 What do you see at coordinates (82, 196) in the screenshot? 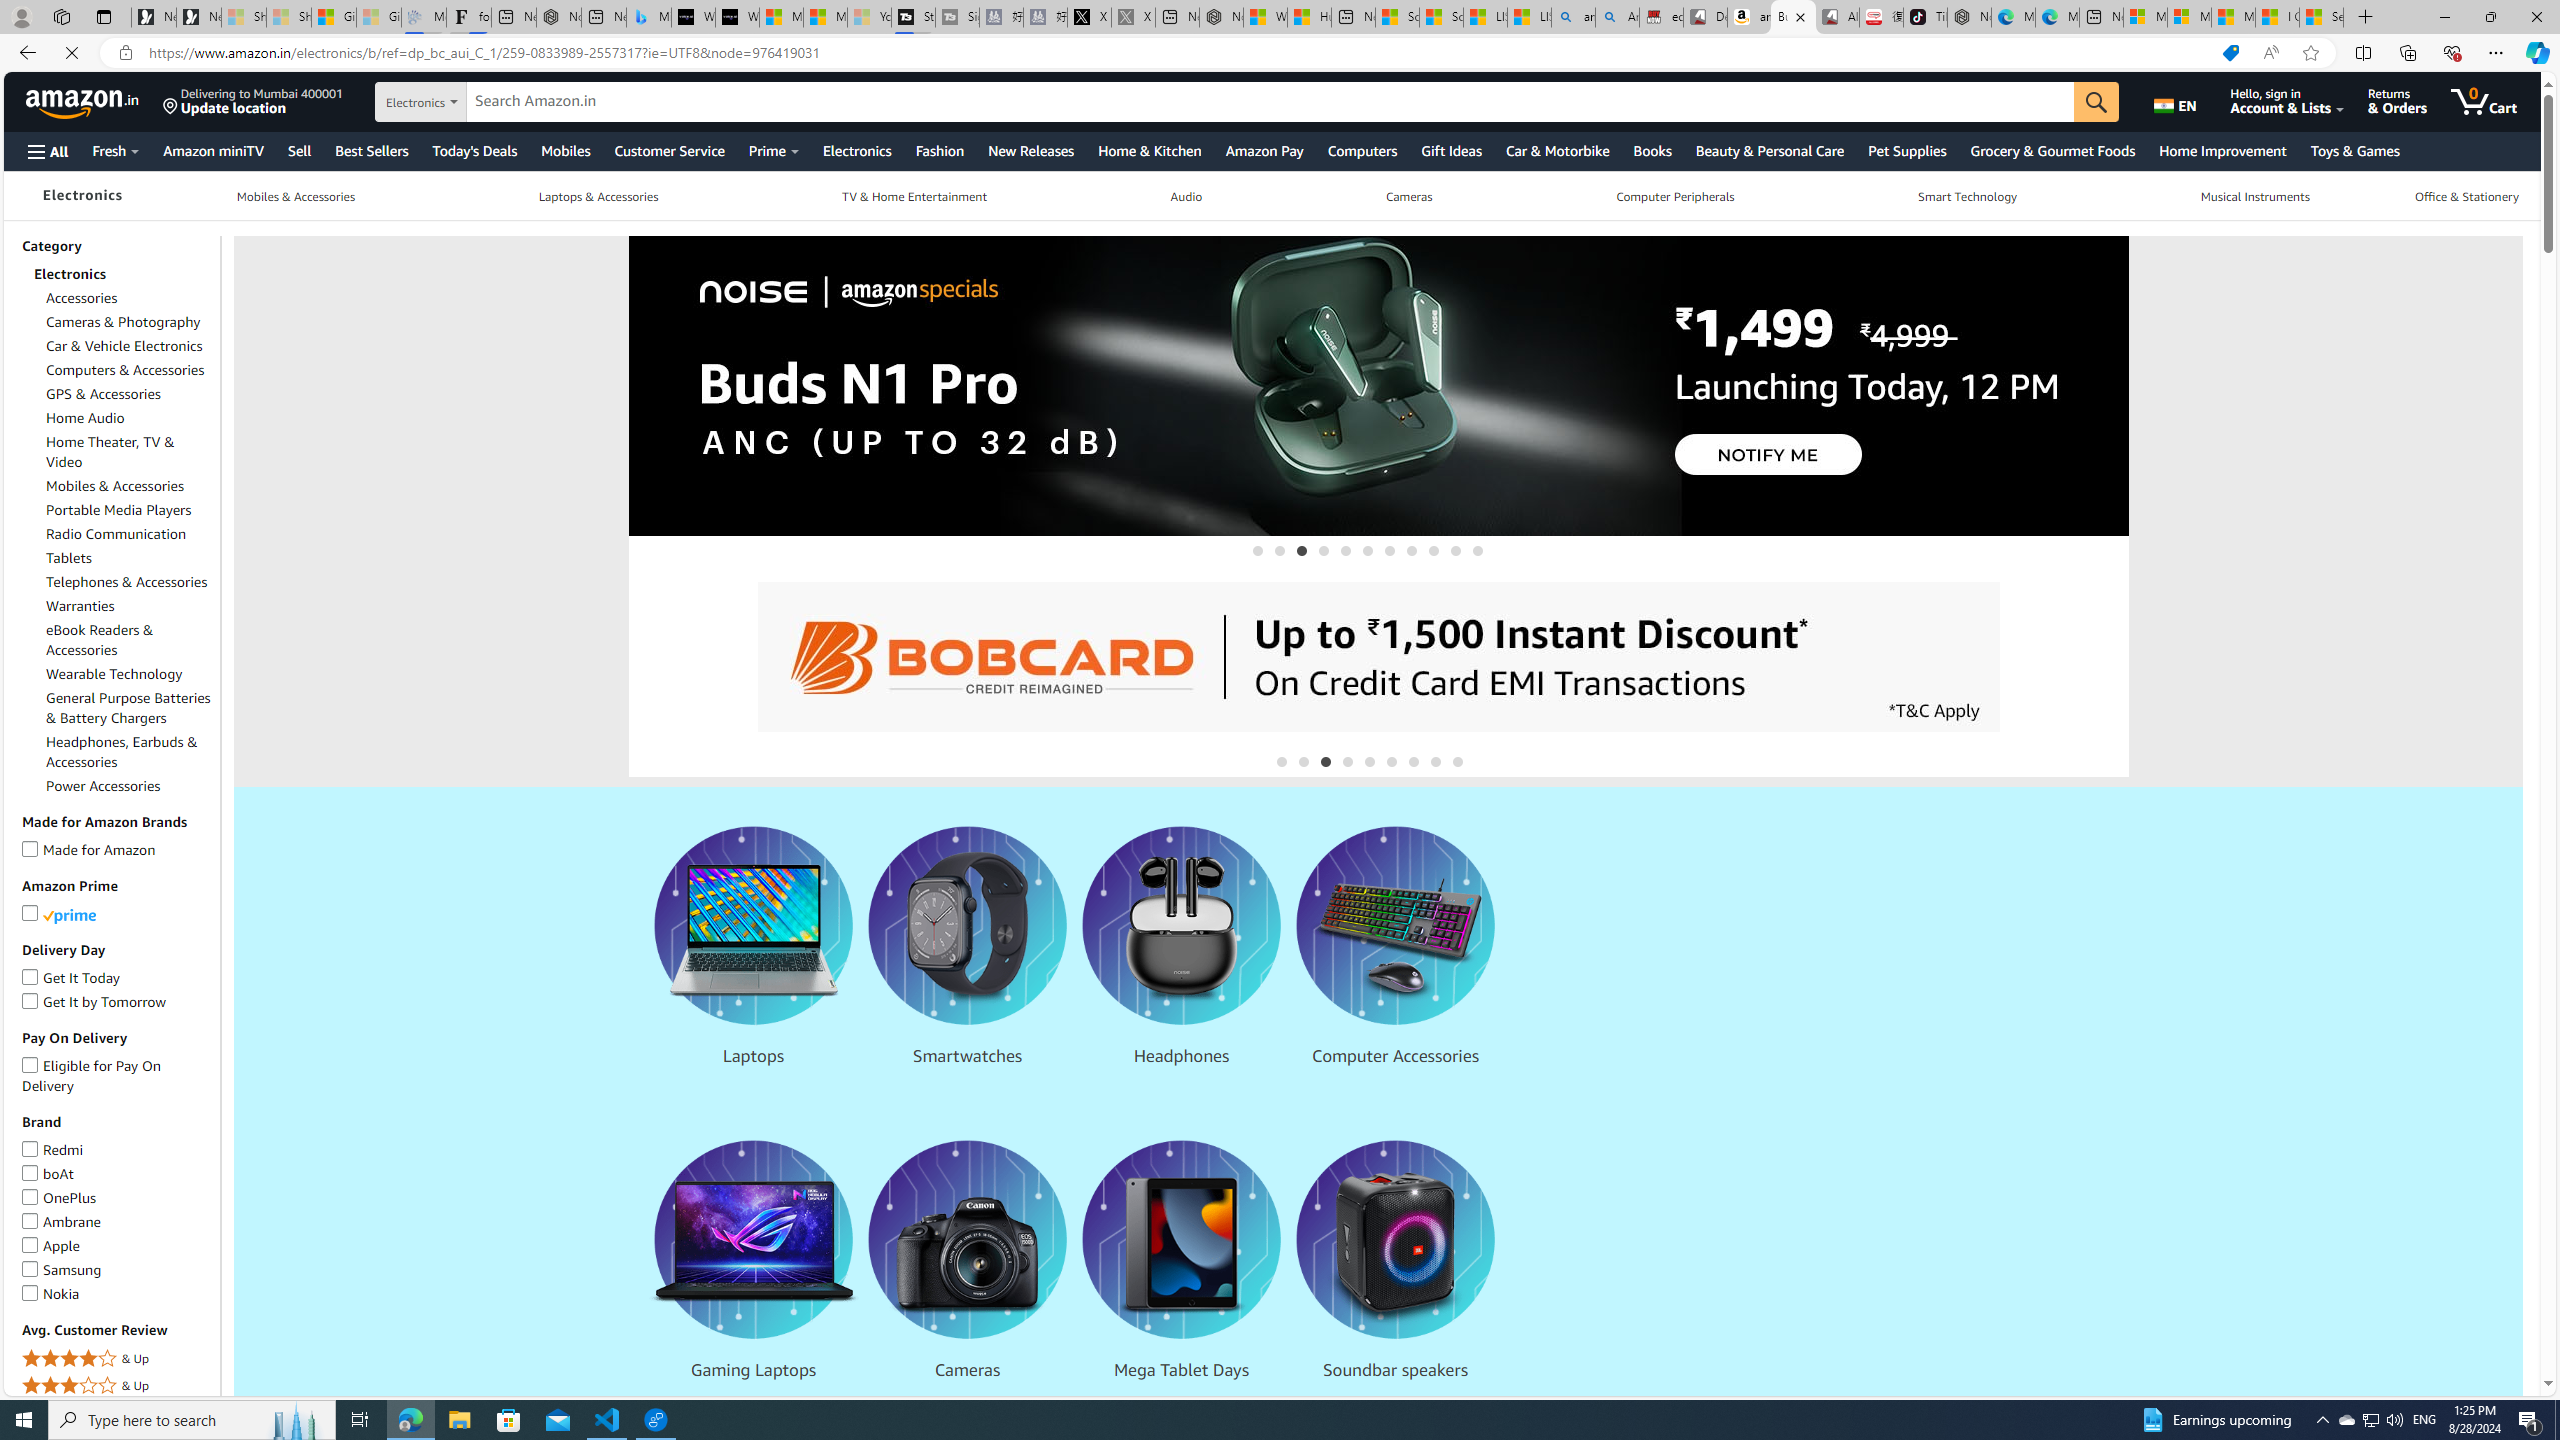
I see `Electronics` at bounding box center [82, 196].